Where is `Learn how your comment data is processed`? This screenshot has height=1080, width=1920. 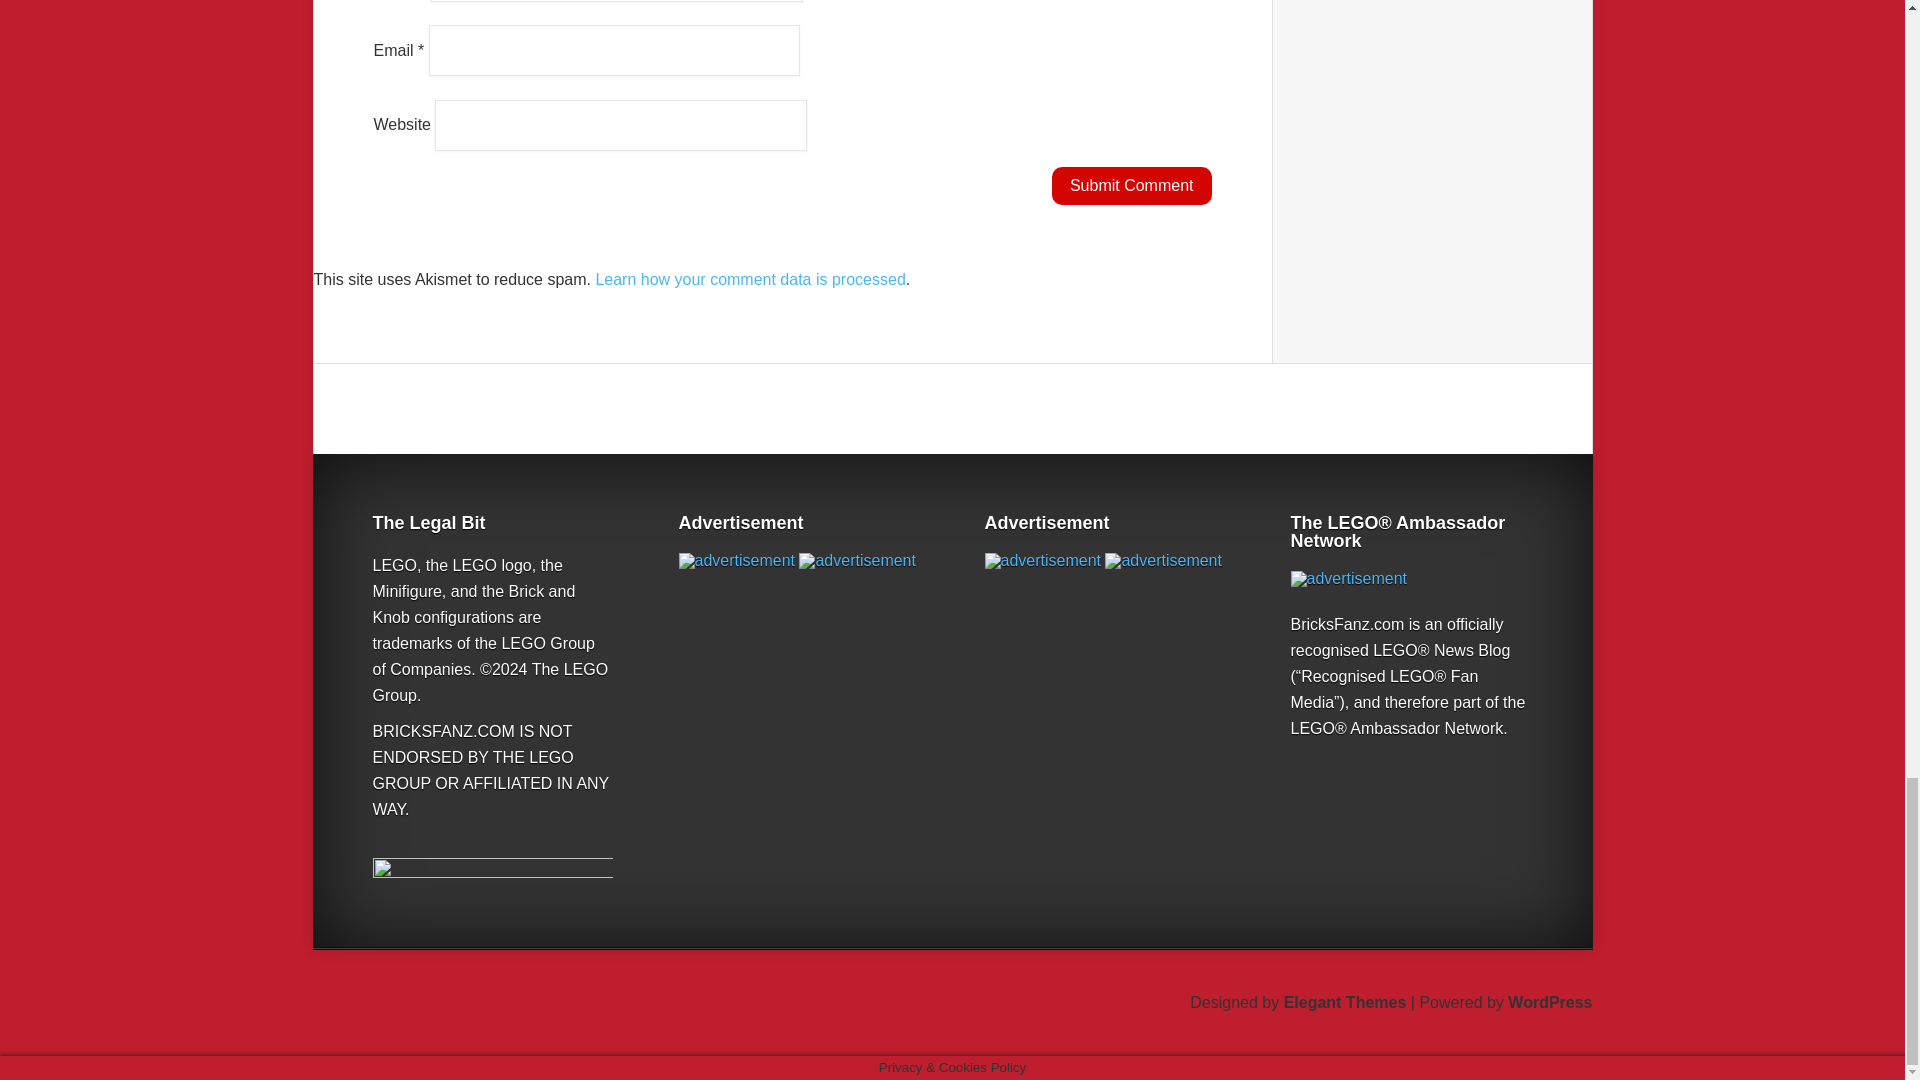 Learn how your comment data is processed is located at coordinates (750, 280).